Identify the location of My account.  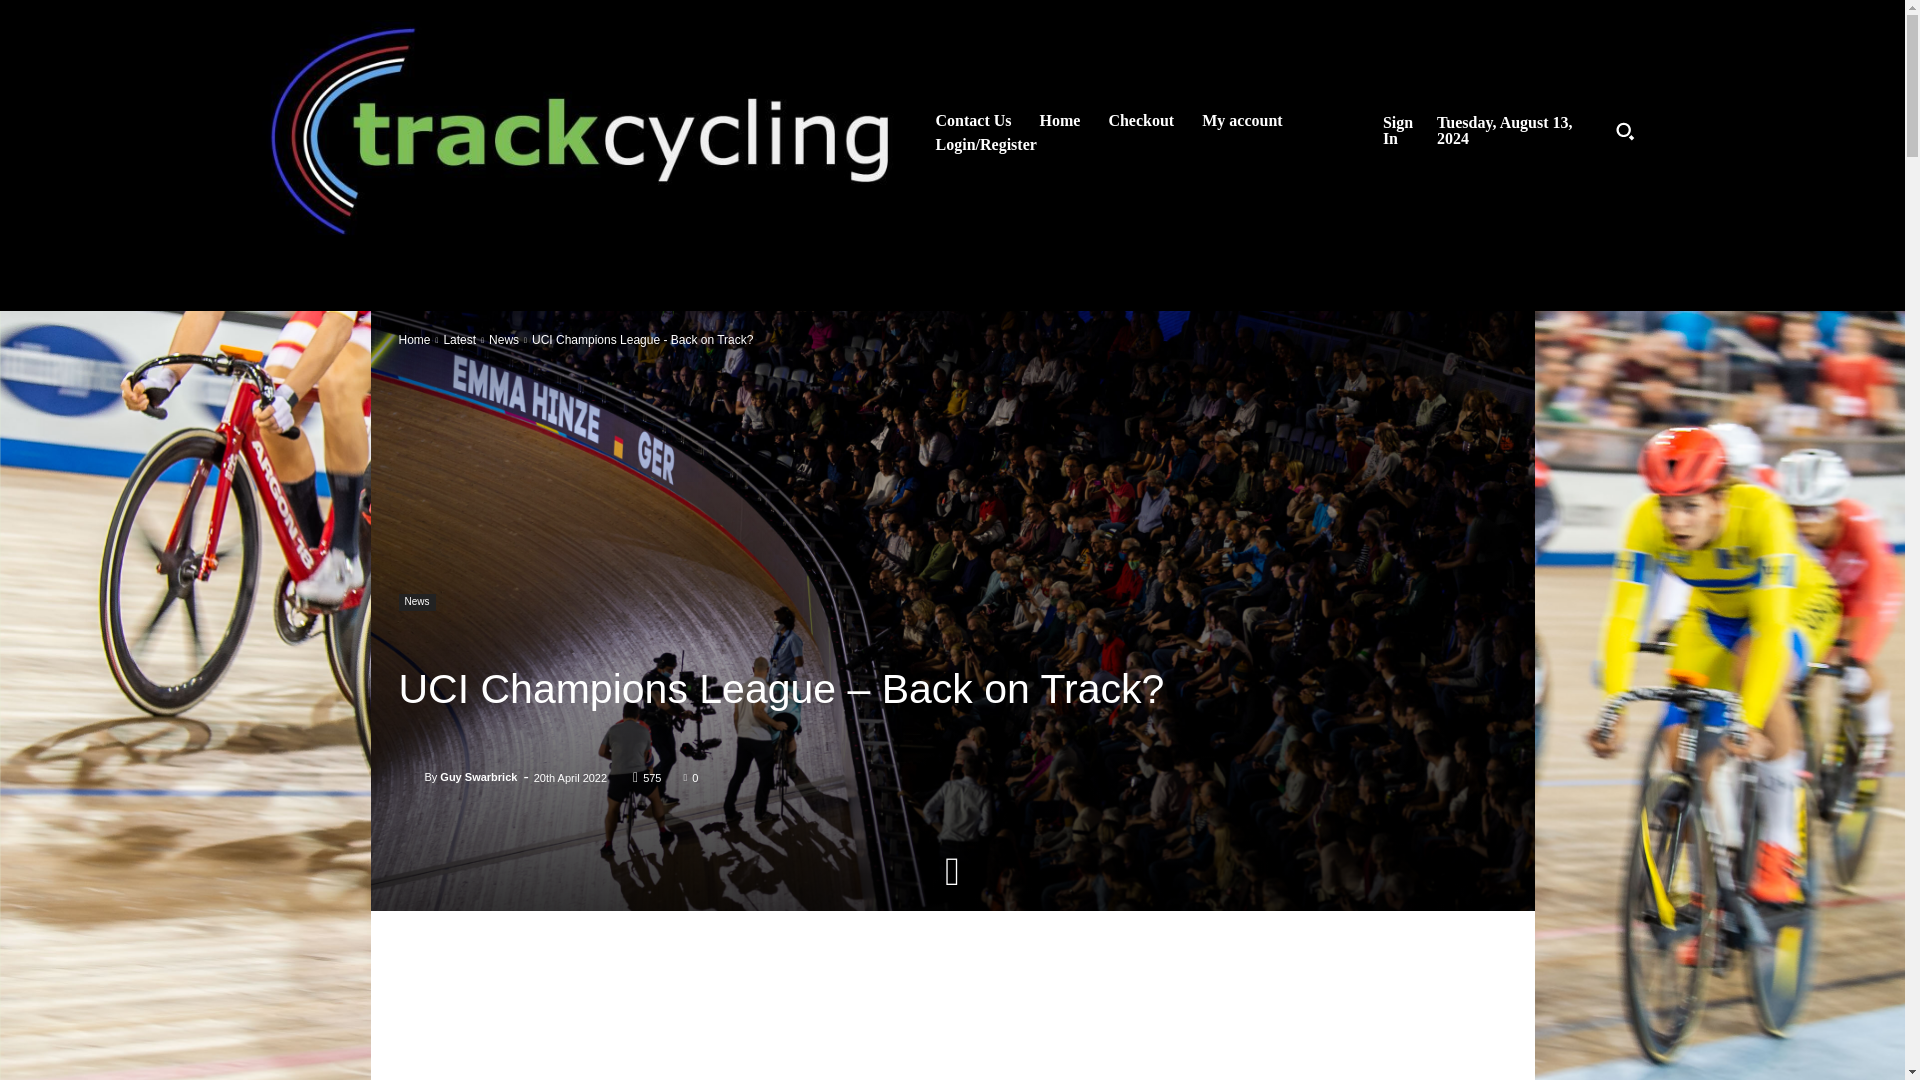
(1242, 120).